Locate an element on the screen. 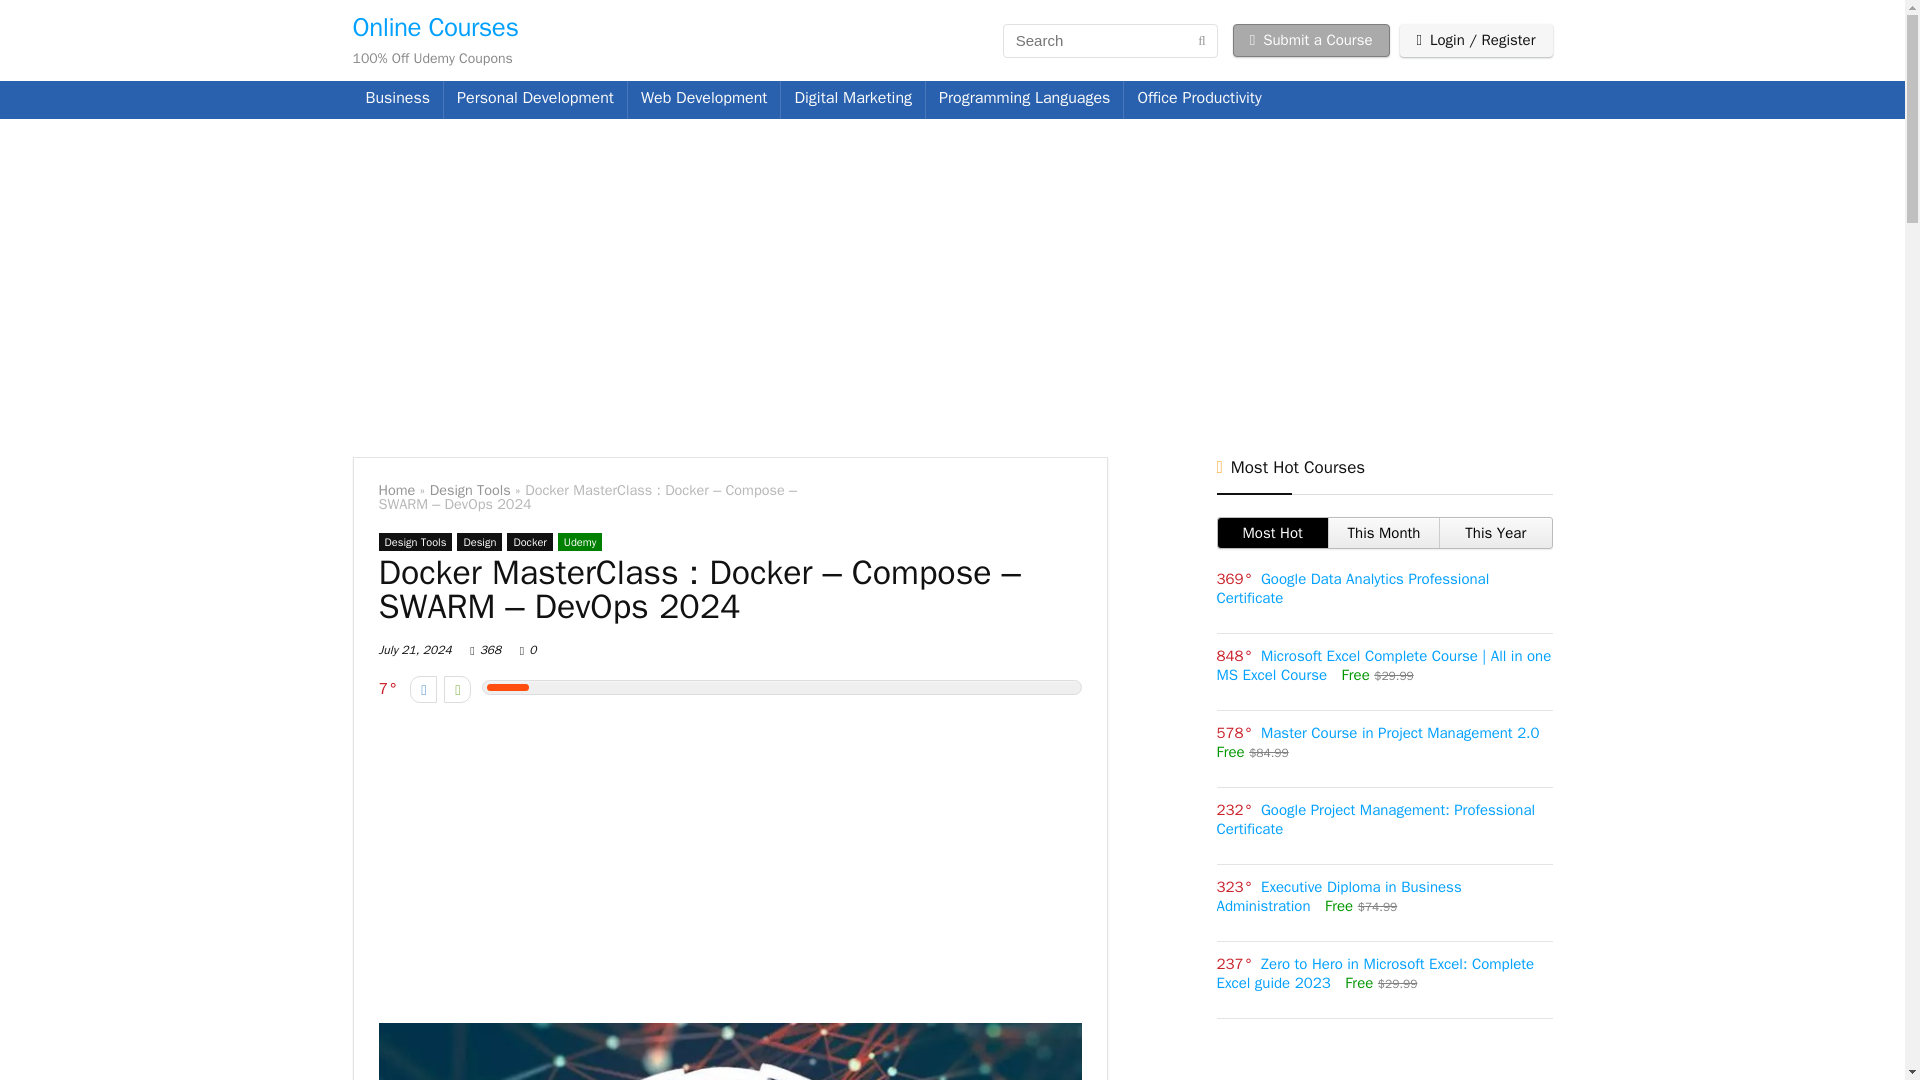 This screenshot has width=1920, height=1080. Google Data Analytics Professional Certificate is located at coordinates (1352, 588).